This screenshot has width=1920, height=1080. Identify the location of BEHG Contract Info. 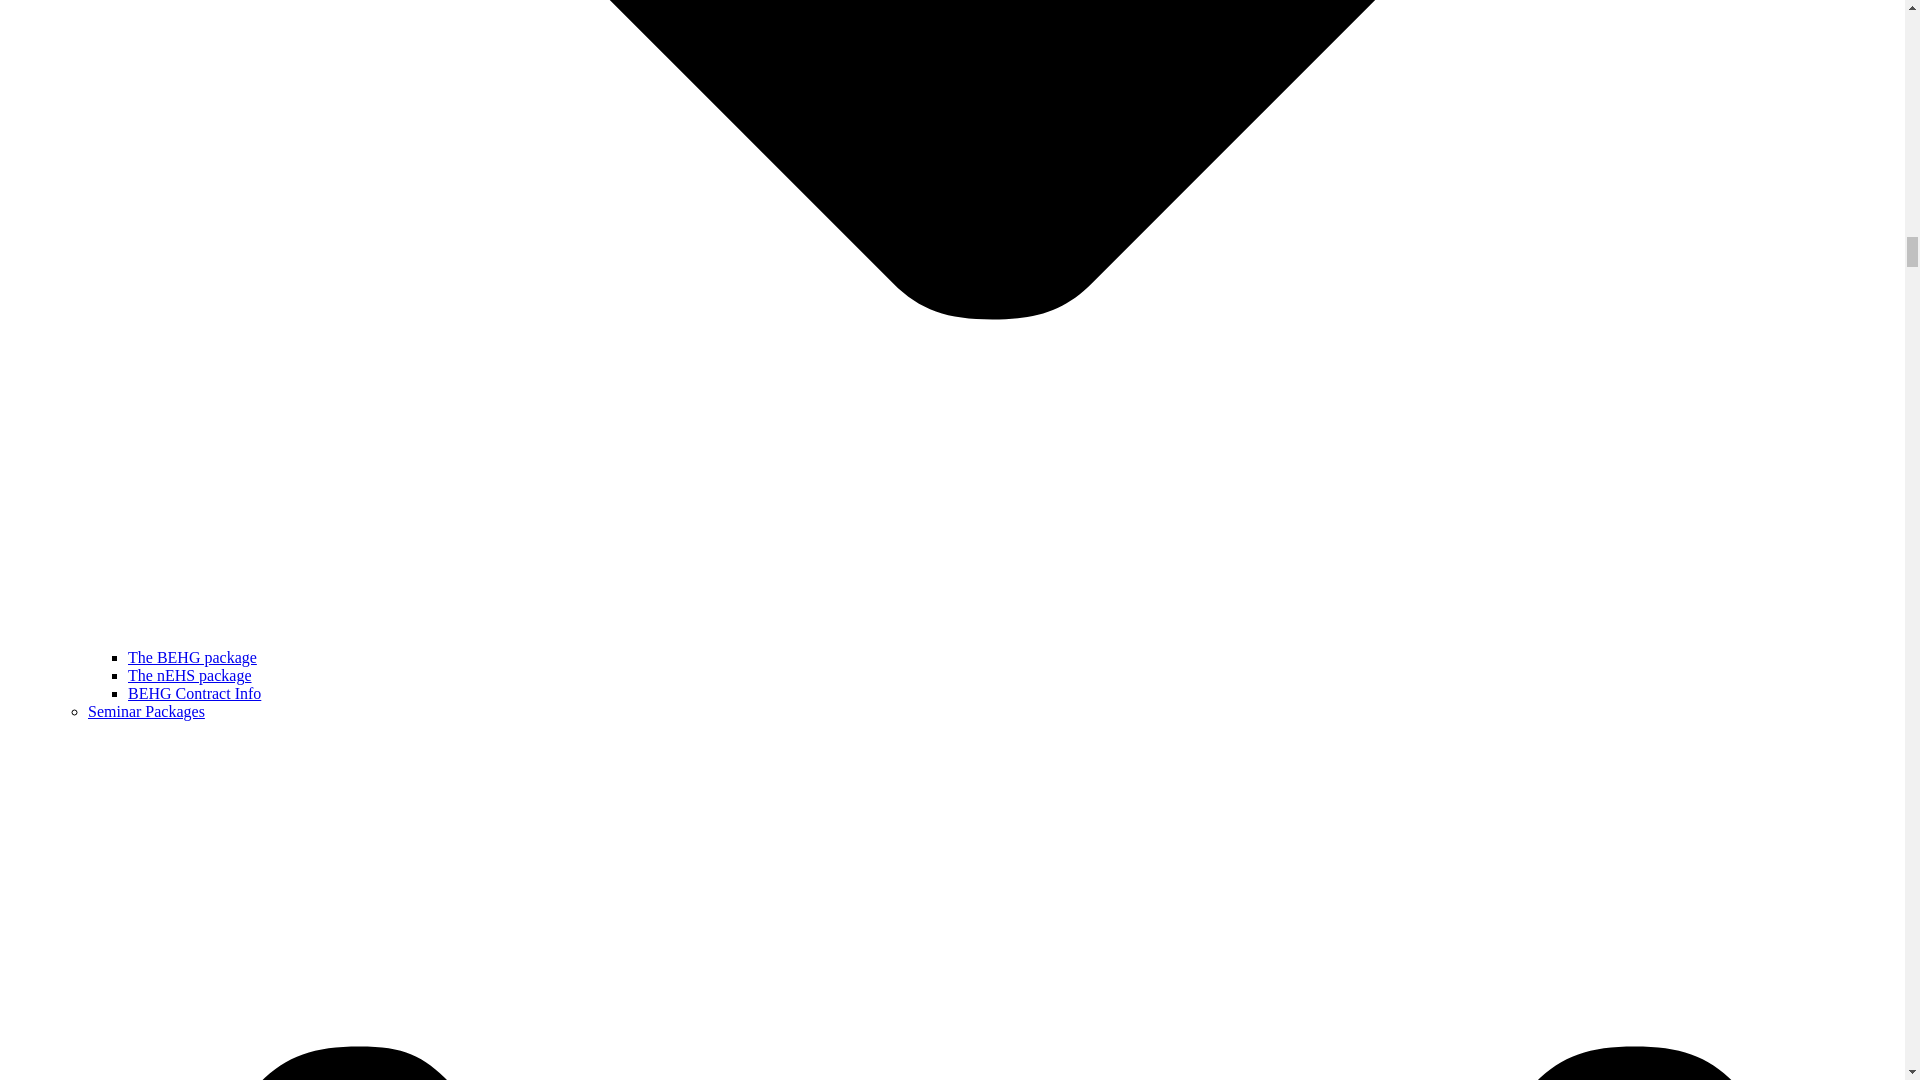
(194, 693).